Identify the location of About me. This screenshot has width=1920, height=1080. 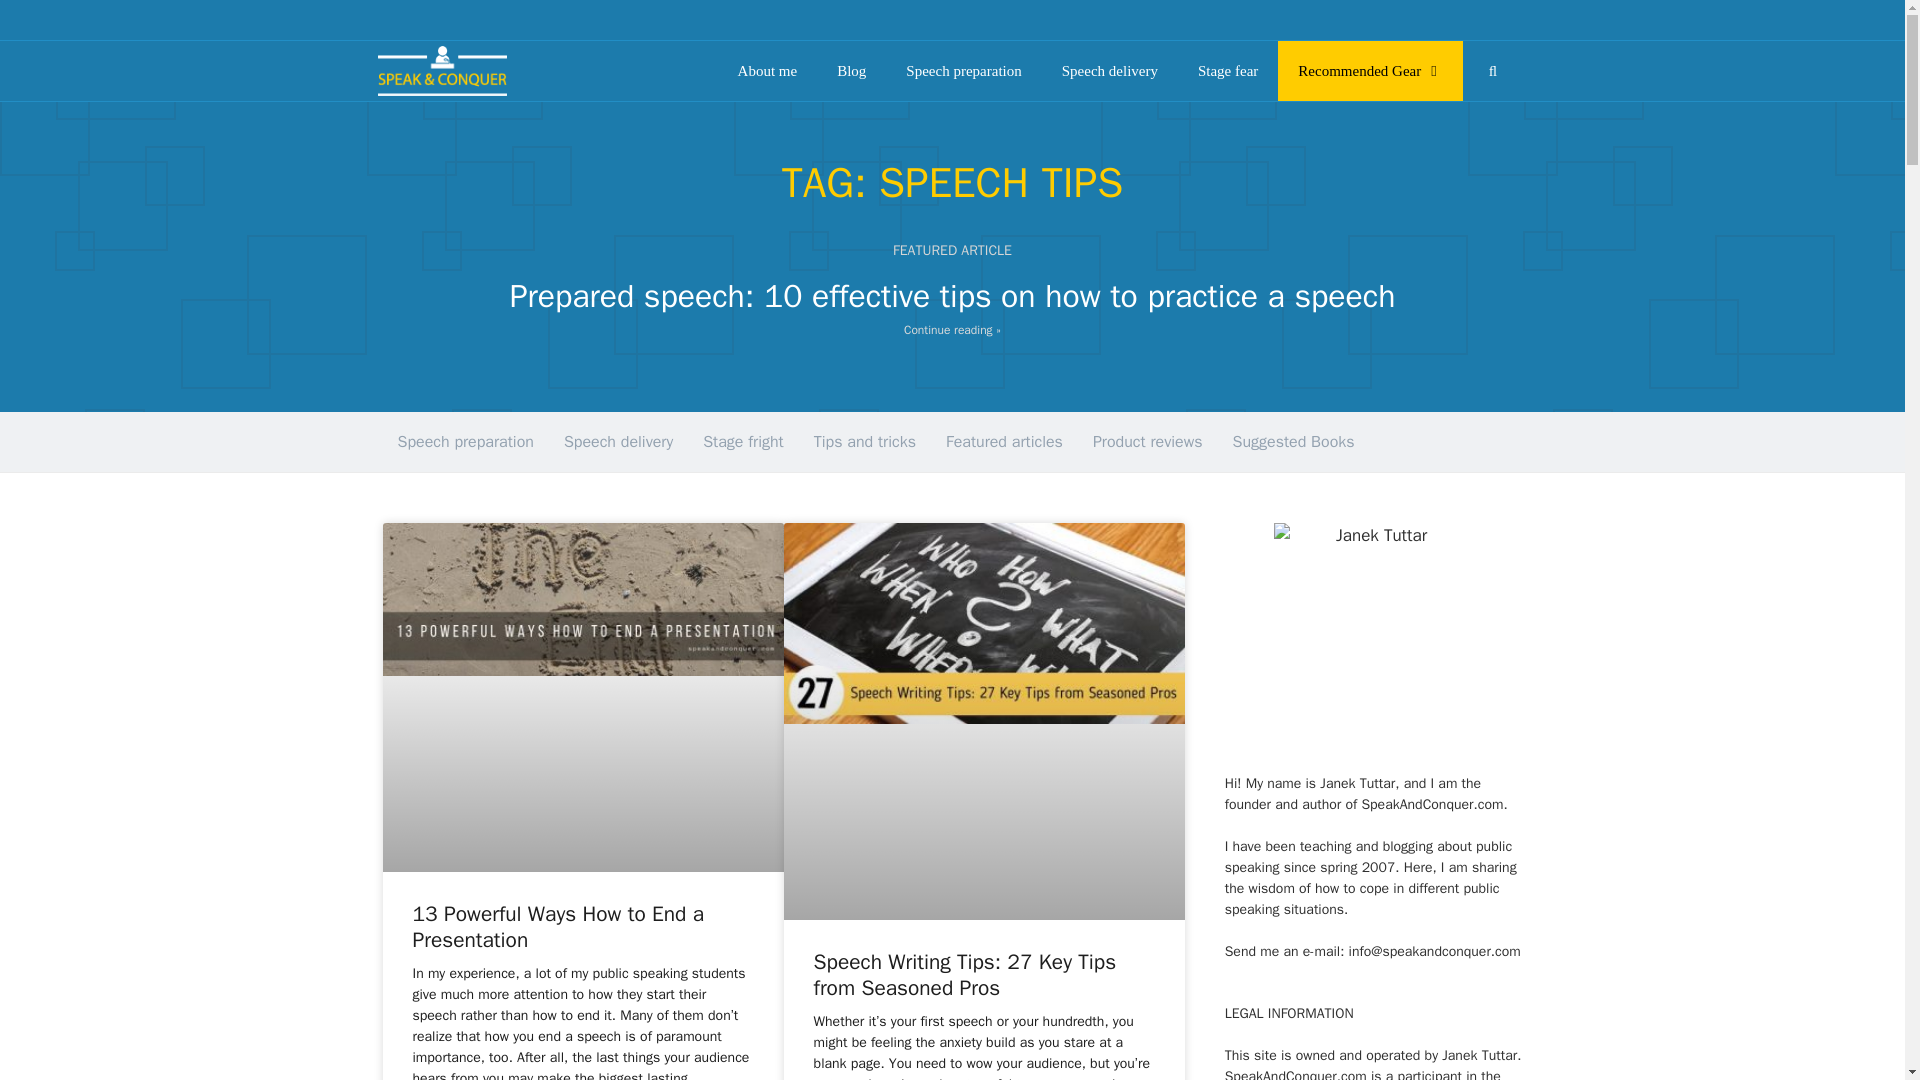
(768, 71).